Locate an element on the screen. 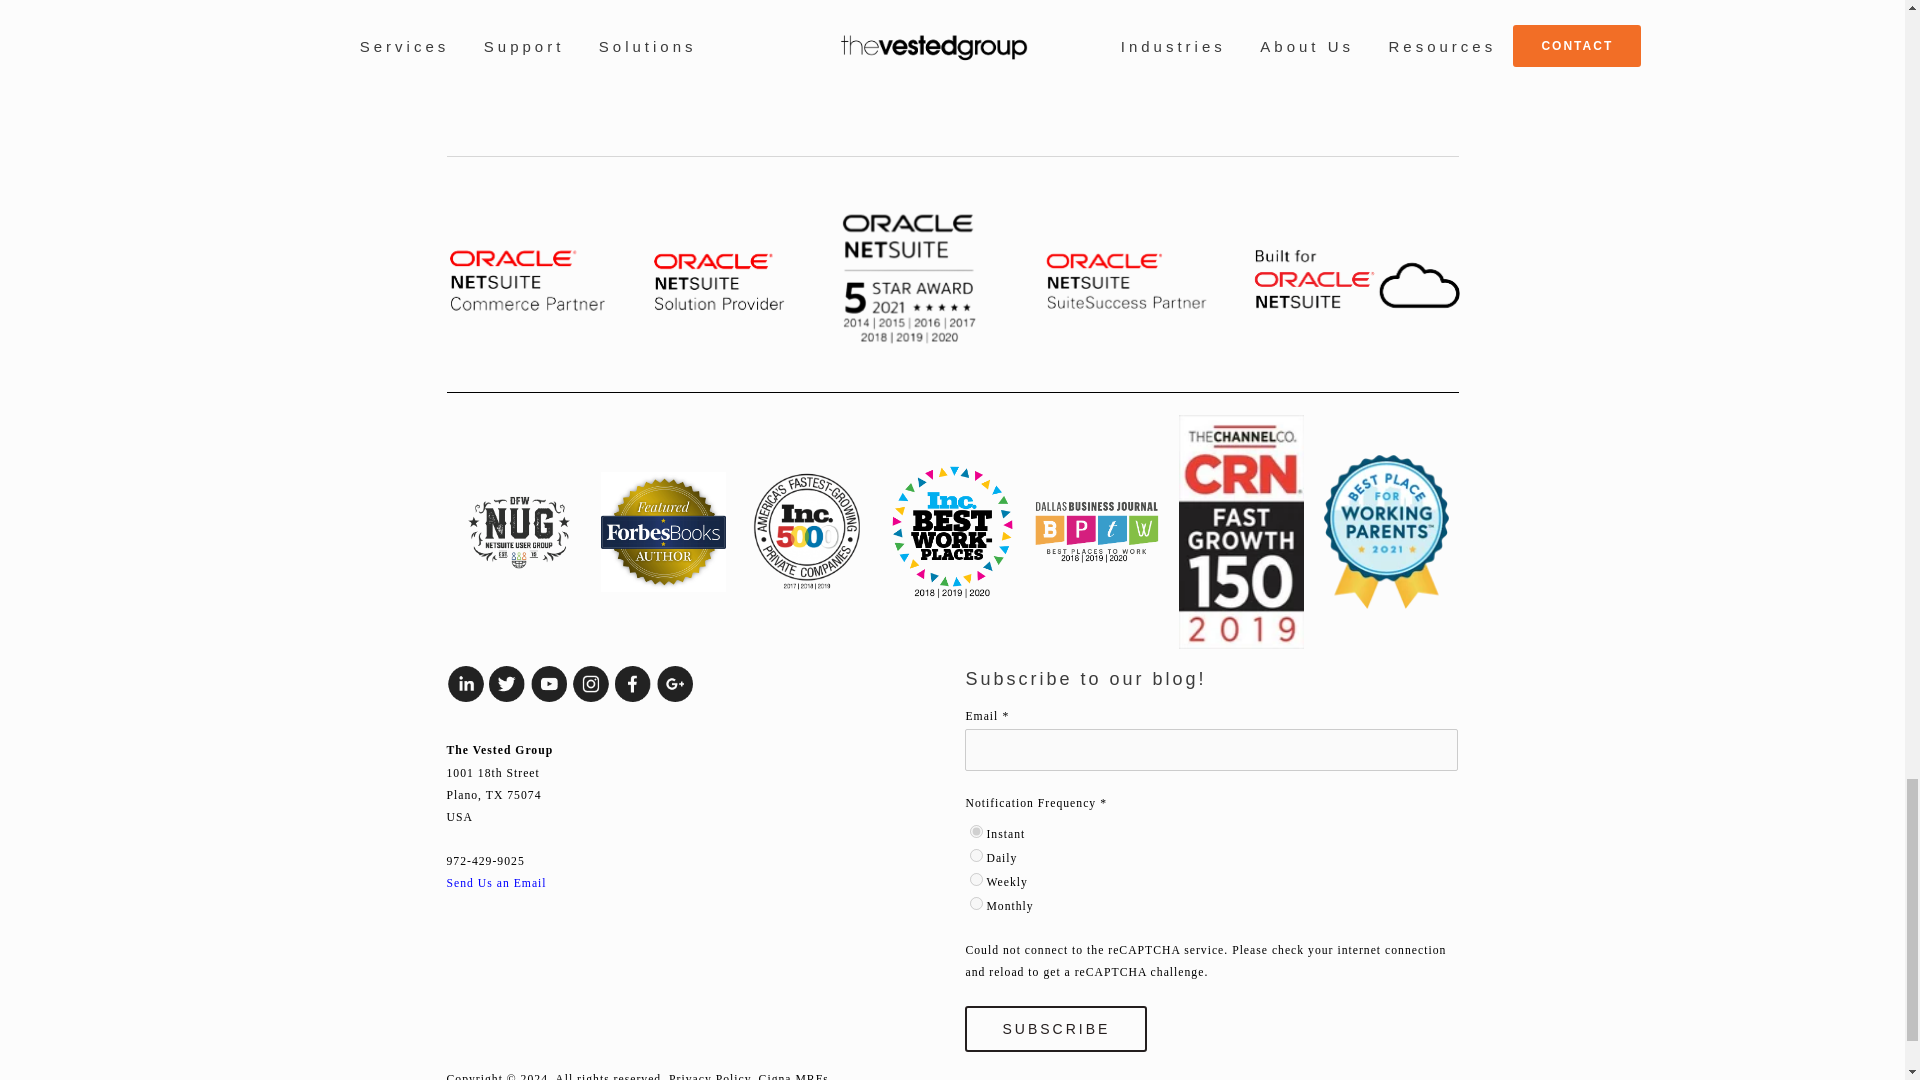 Image resolution: width=1920 pixels, height=1080 pixels. ForbesBooksFeaturedAuthorBadge-1 is located at coordinates (662, 532).